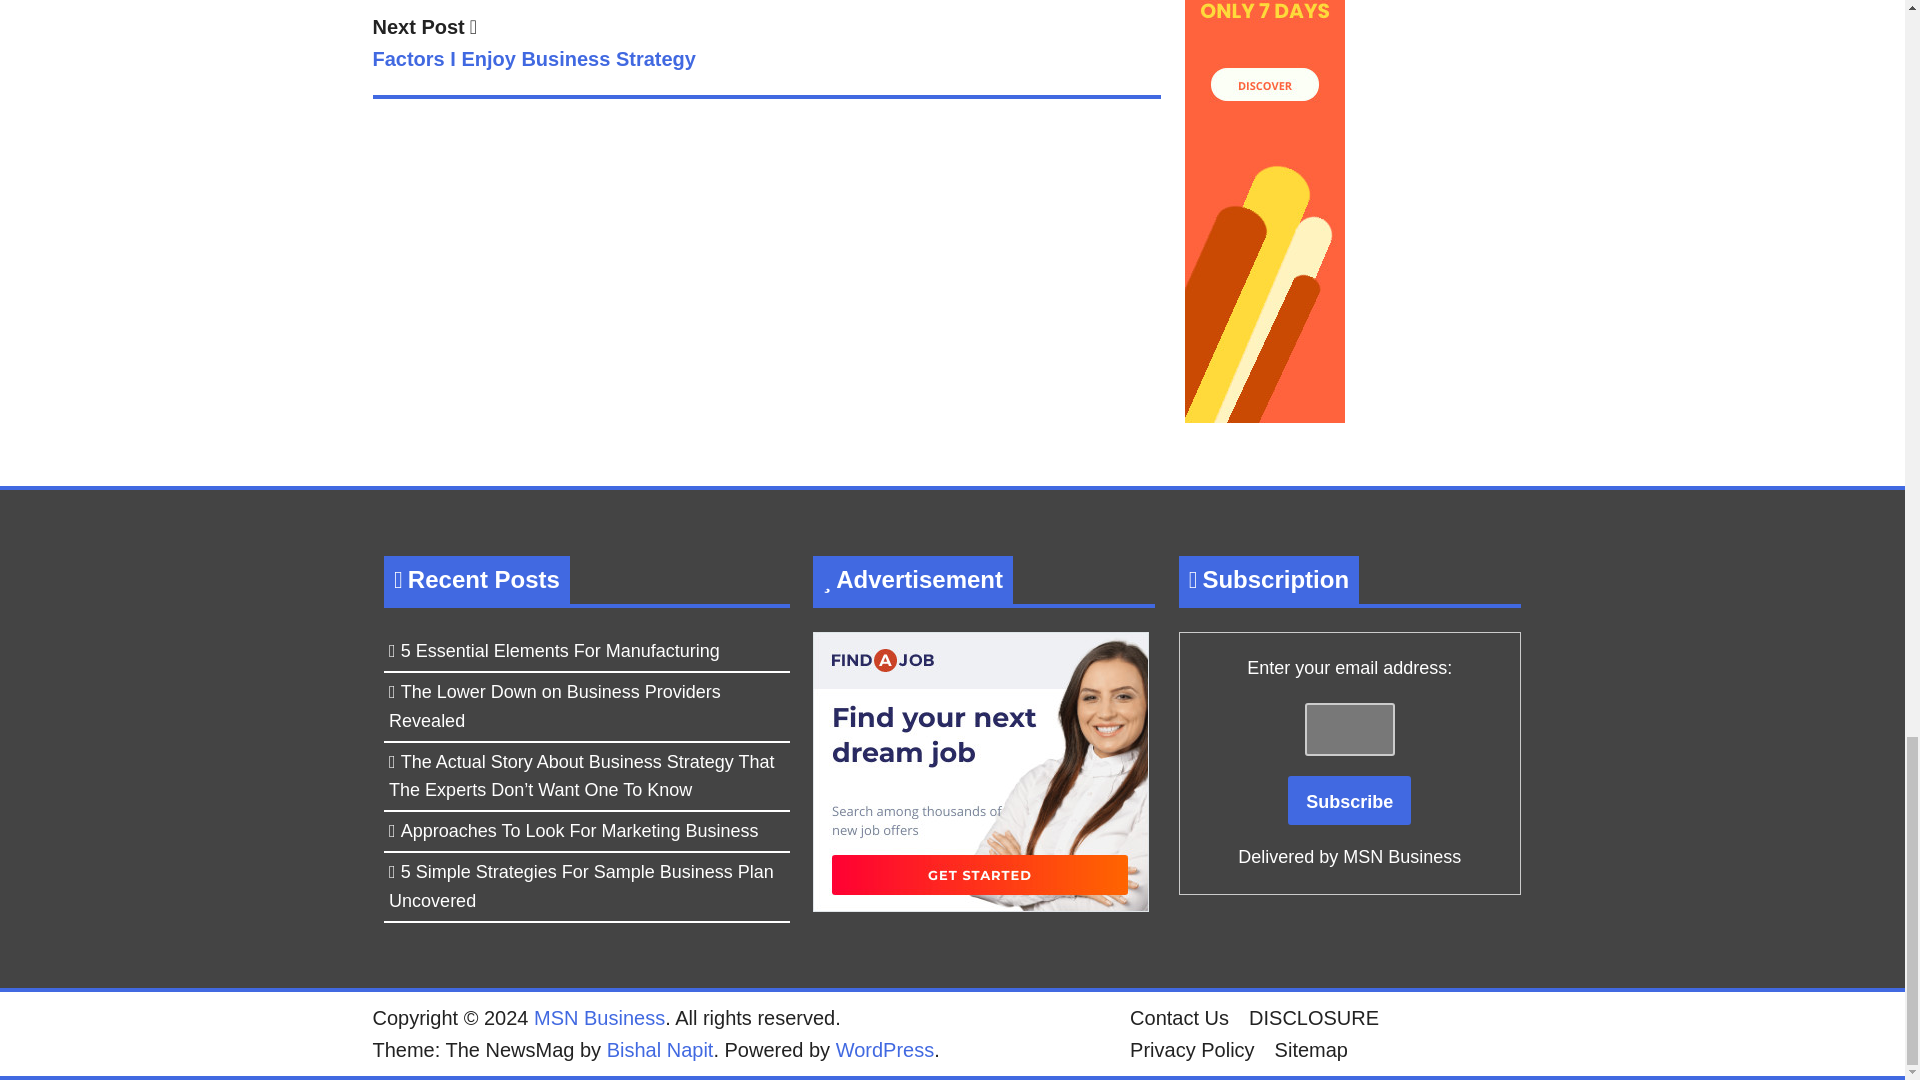 Image resolution: width=1920 pixels, height=1080 pixels. I want to click on Subscribe, so click(766, 46).